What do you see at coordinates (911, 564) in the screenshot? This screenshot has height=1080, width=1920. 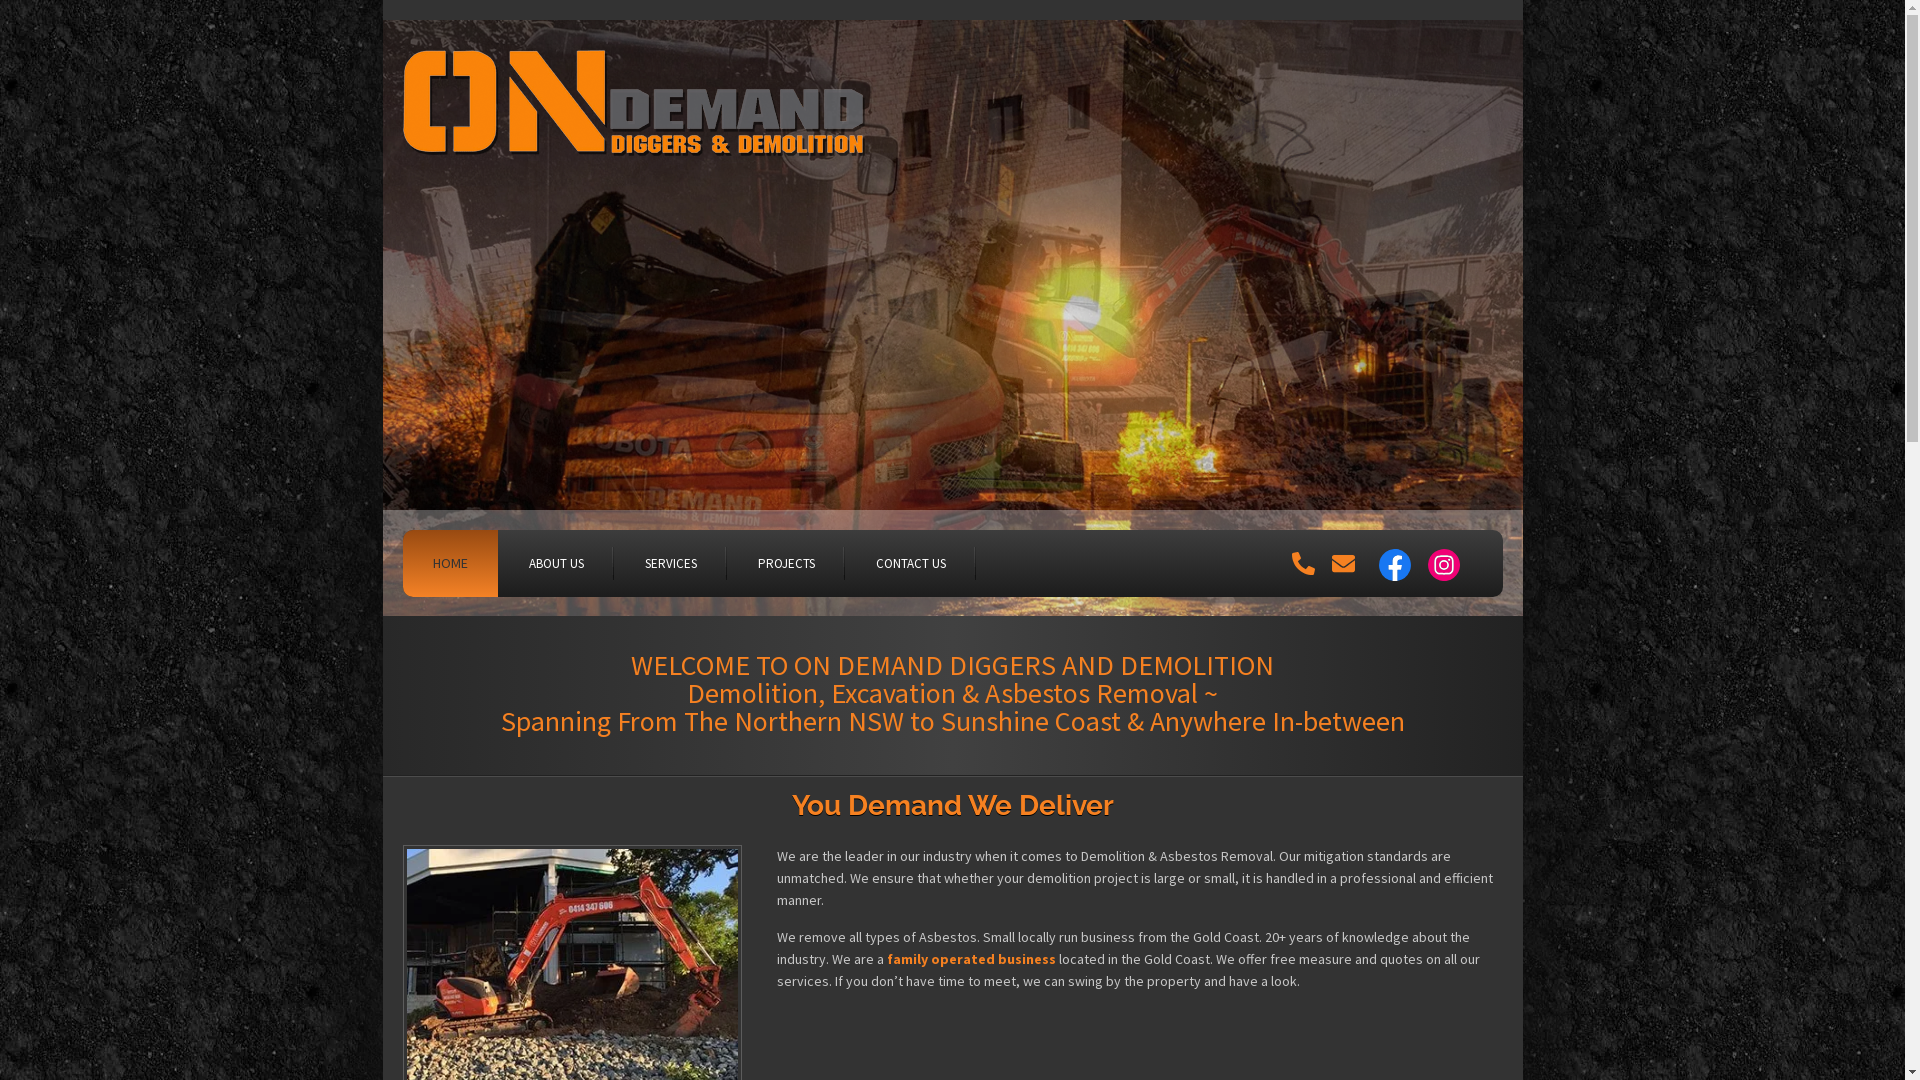 I see `CONTACT US` at bounding box center [911, 564].